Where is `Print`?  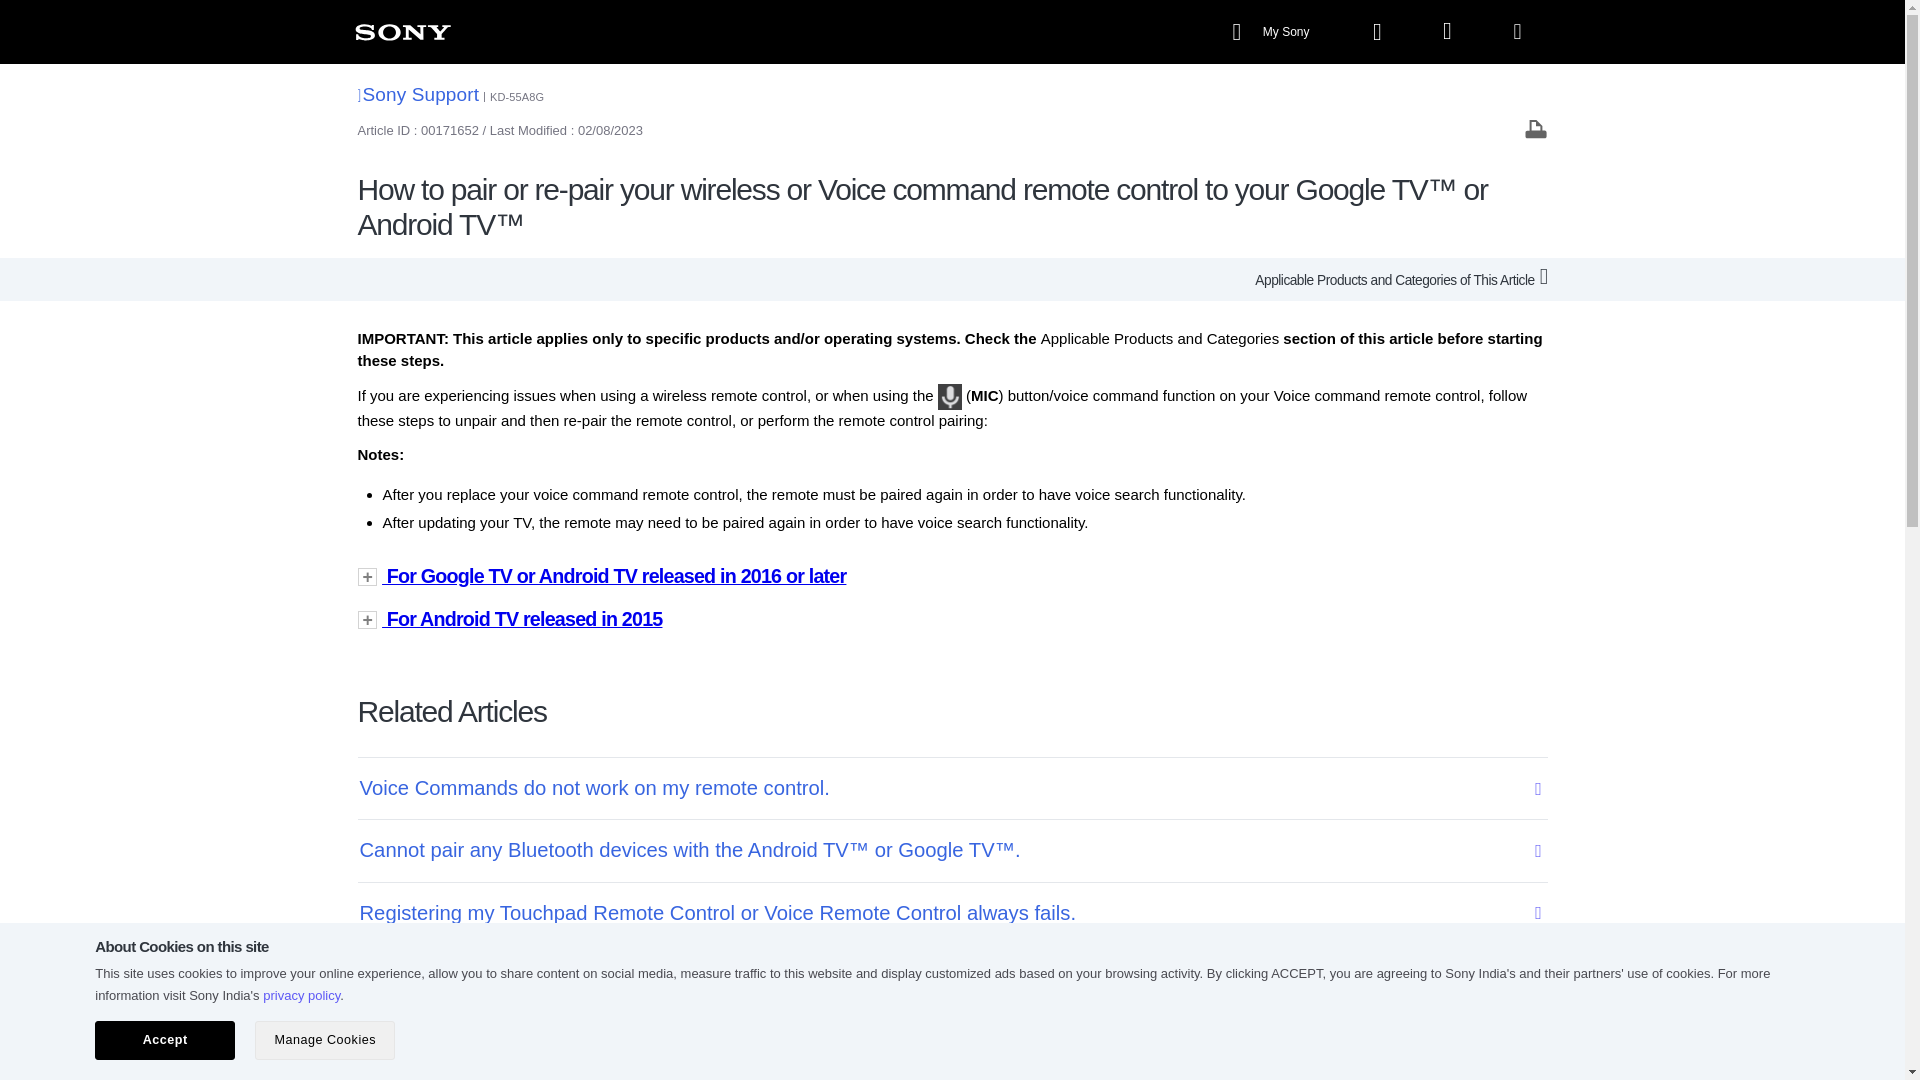 Print is located at coordinates (1536, 128).